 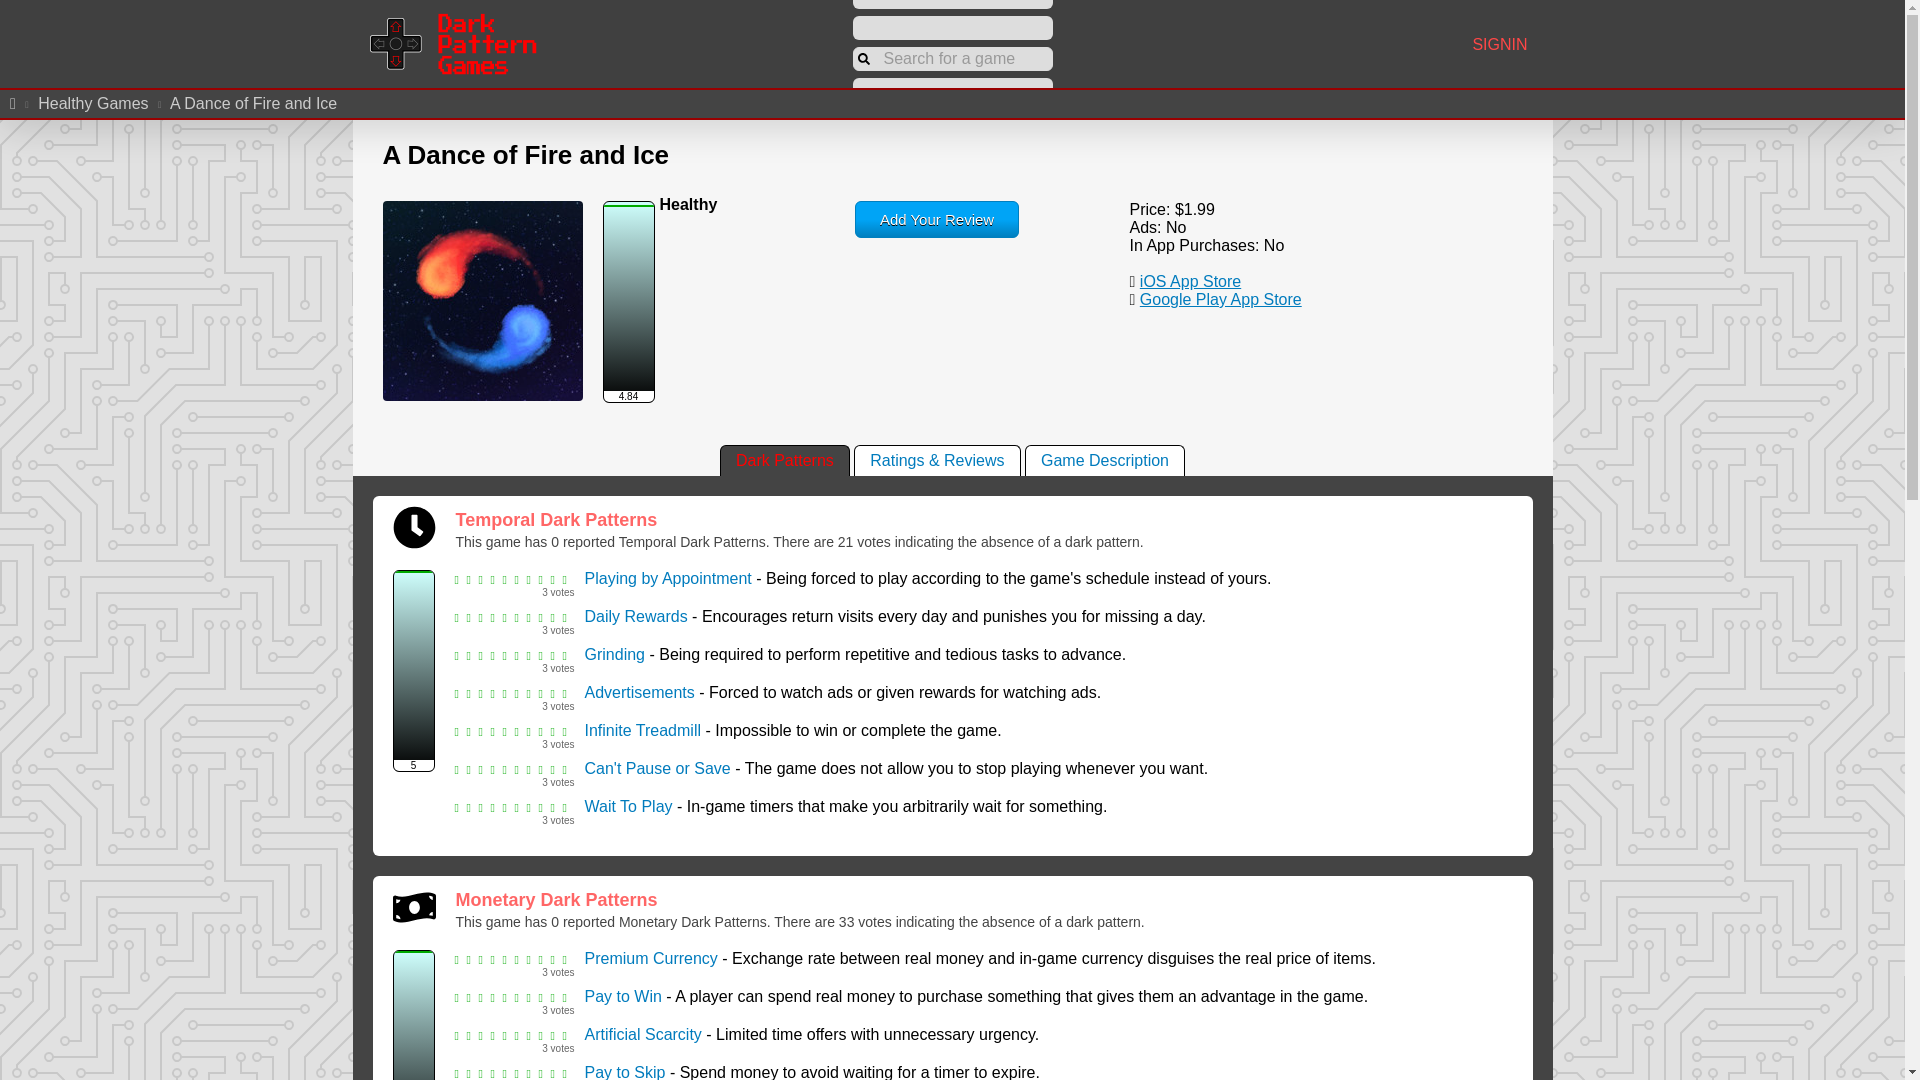 What do you see at coordinates (1104, 460) in the screenshot?
I see `Game Description` at bounding box center [1104, 460].